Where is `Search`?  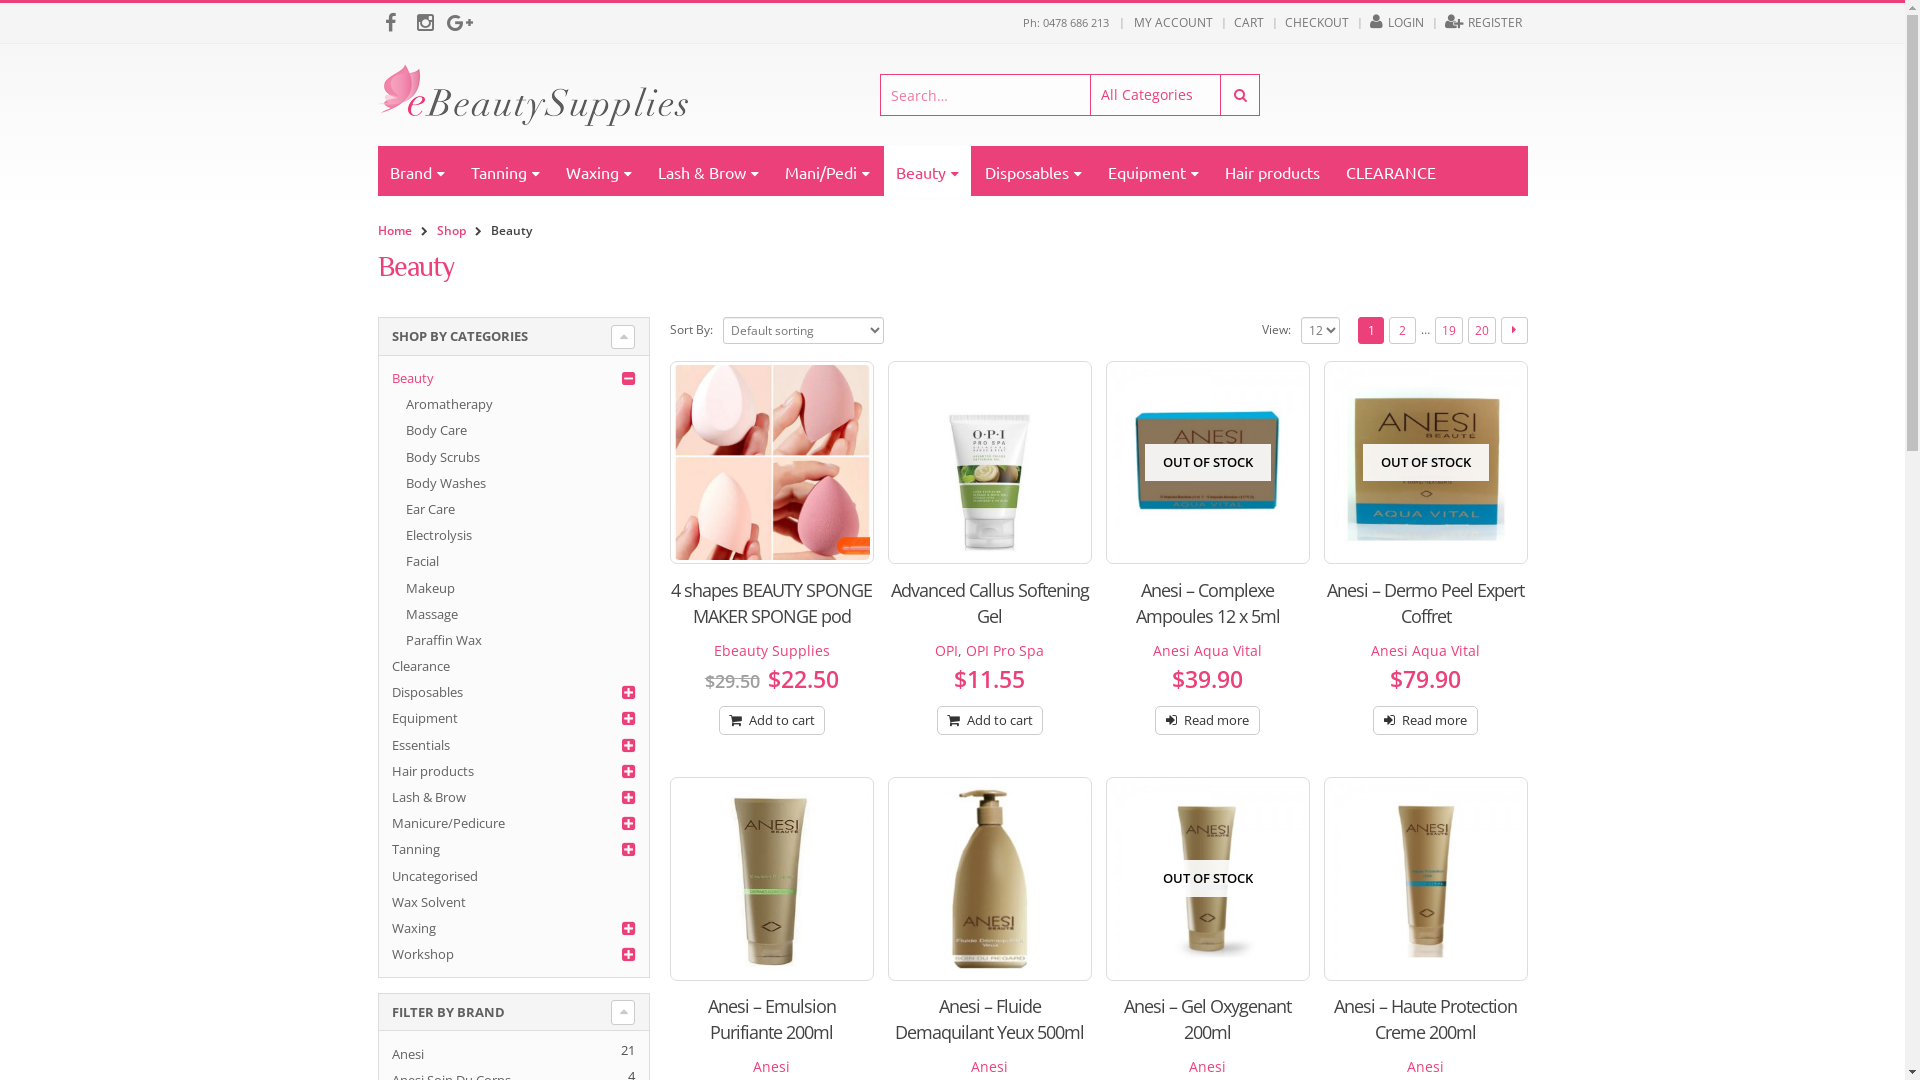 Search is located at coordinates (1240, 95).